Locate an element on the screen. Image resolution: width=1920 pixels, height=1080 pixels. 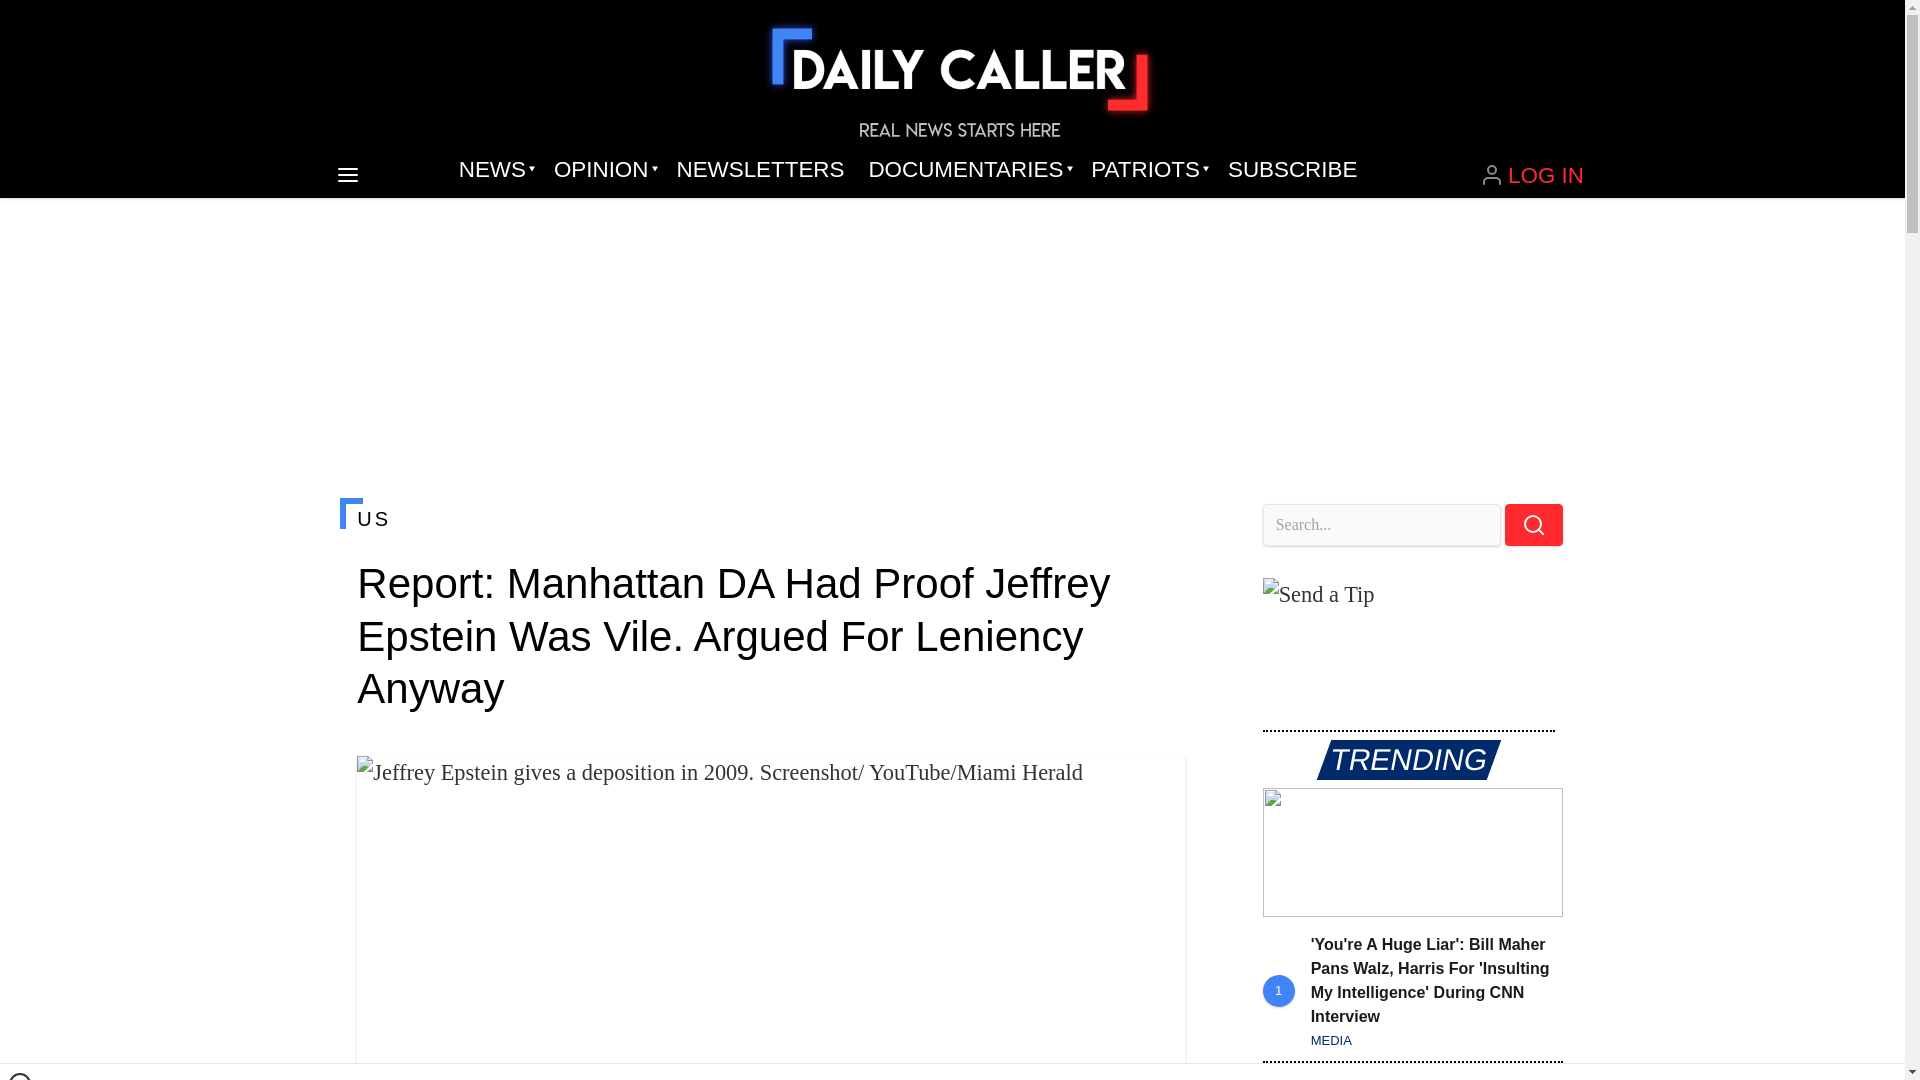
US is located at coordinates (770, 518).